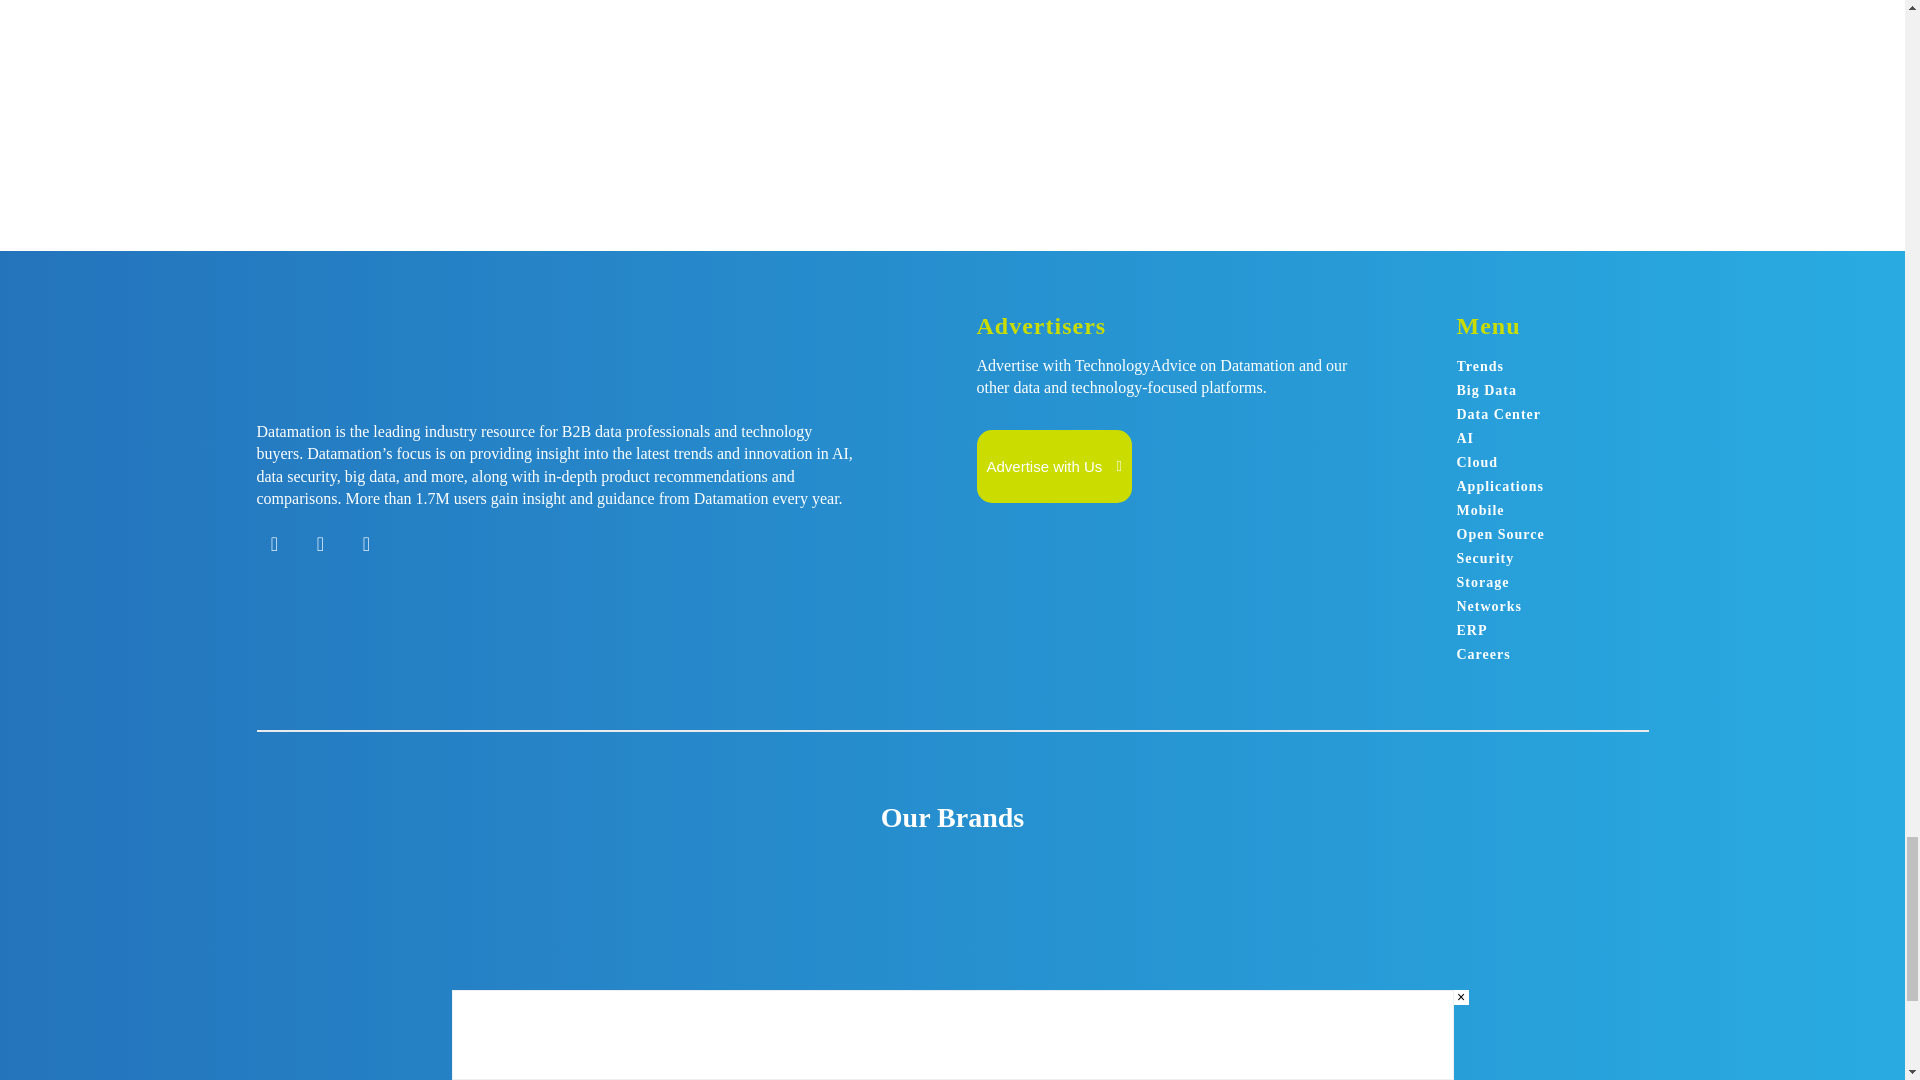 This screenshot has width=1920, height=1080. Describe the element at coordinates (1032, 70) in the screenshot. I see `The Future of Low Code No Code` at that location.